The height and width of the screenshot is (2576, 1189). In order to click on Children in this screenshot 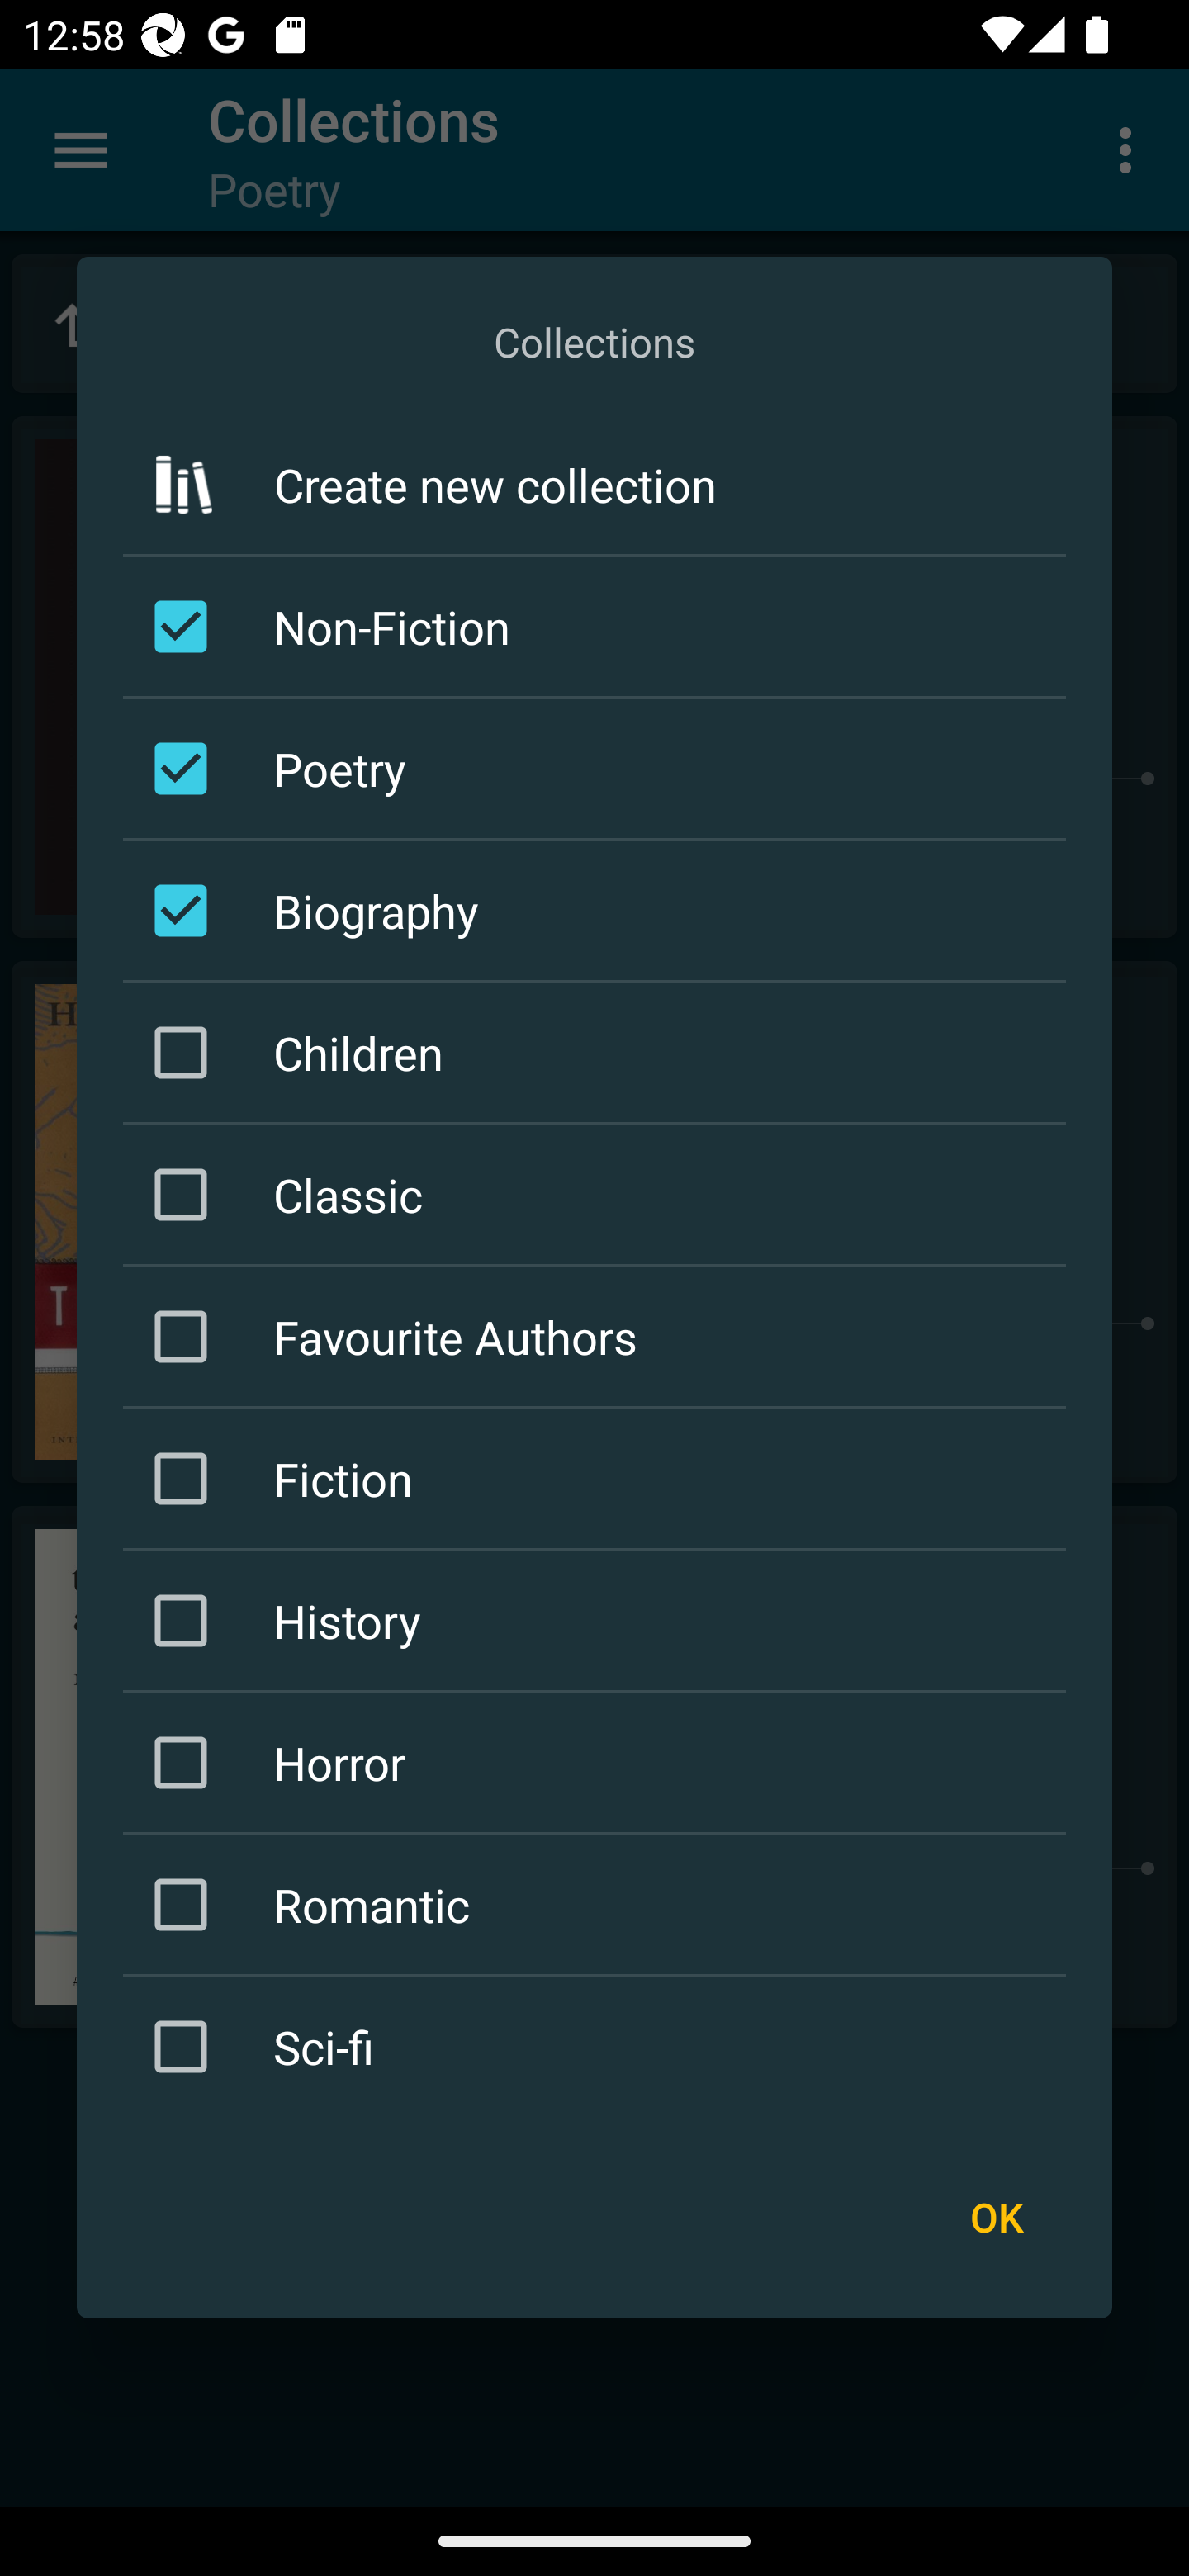, I will do `click(599, 1054)`.